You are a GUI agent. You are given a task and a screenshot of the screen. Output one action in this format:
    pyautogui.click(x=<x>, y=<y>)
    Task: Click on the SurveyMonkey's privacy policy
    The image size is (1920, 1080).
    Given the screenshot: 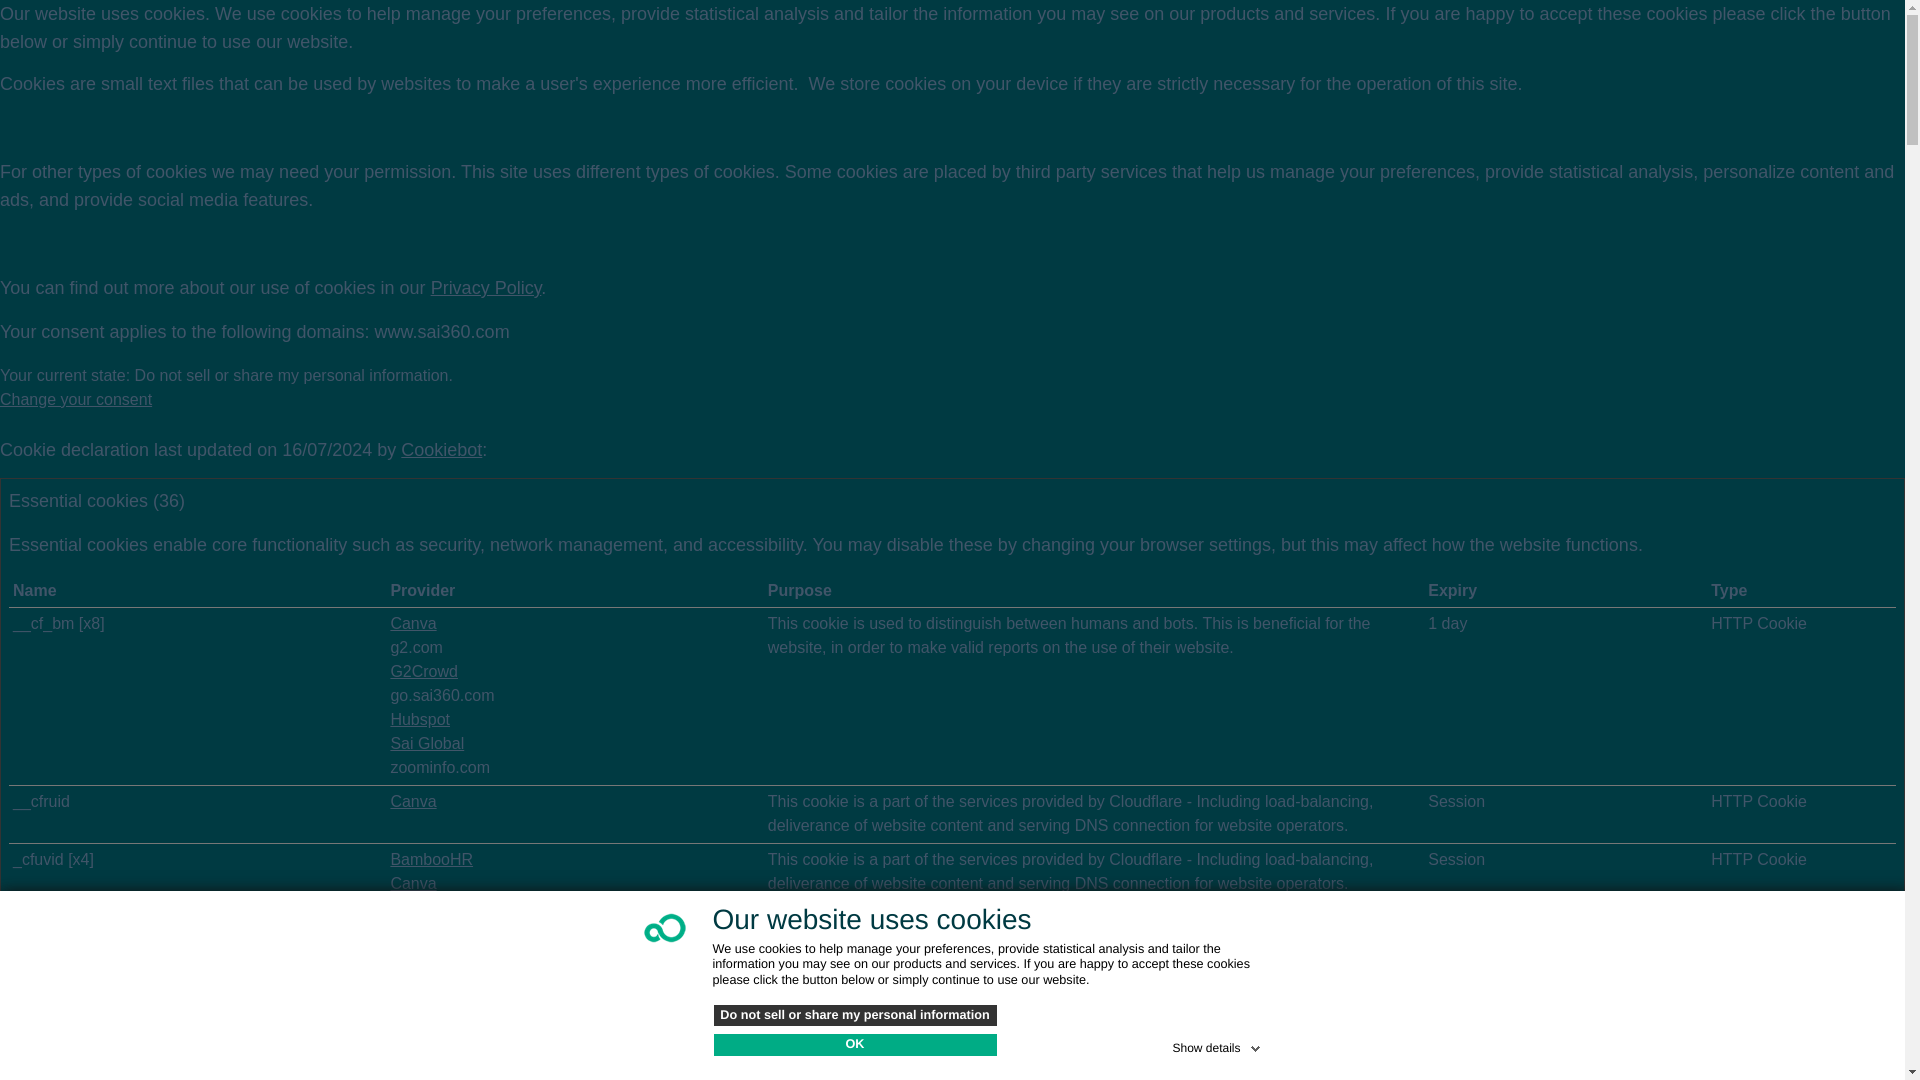 What is the action you would take?
    pyautogui.click(x=442, y=1056)
    